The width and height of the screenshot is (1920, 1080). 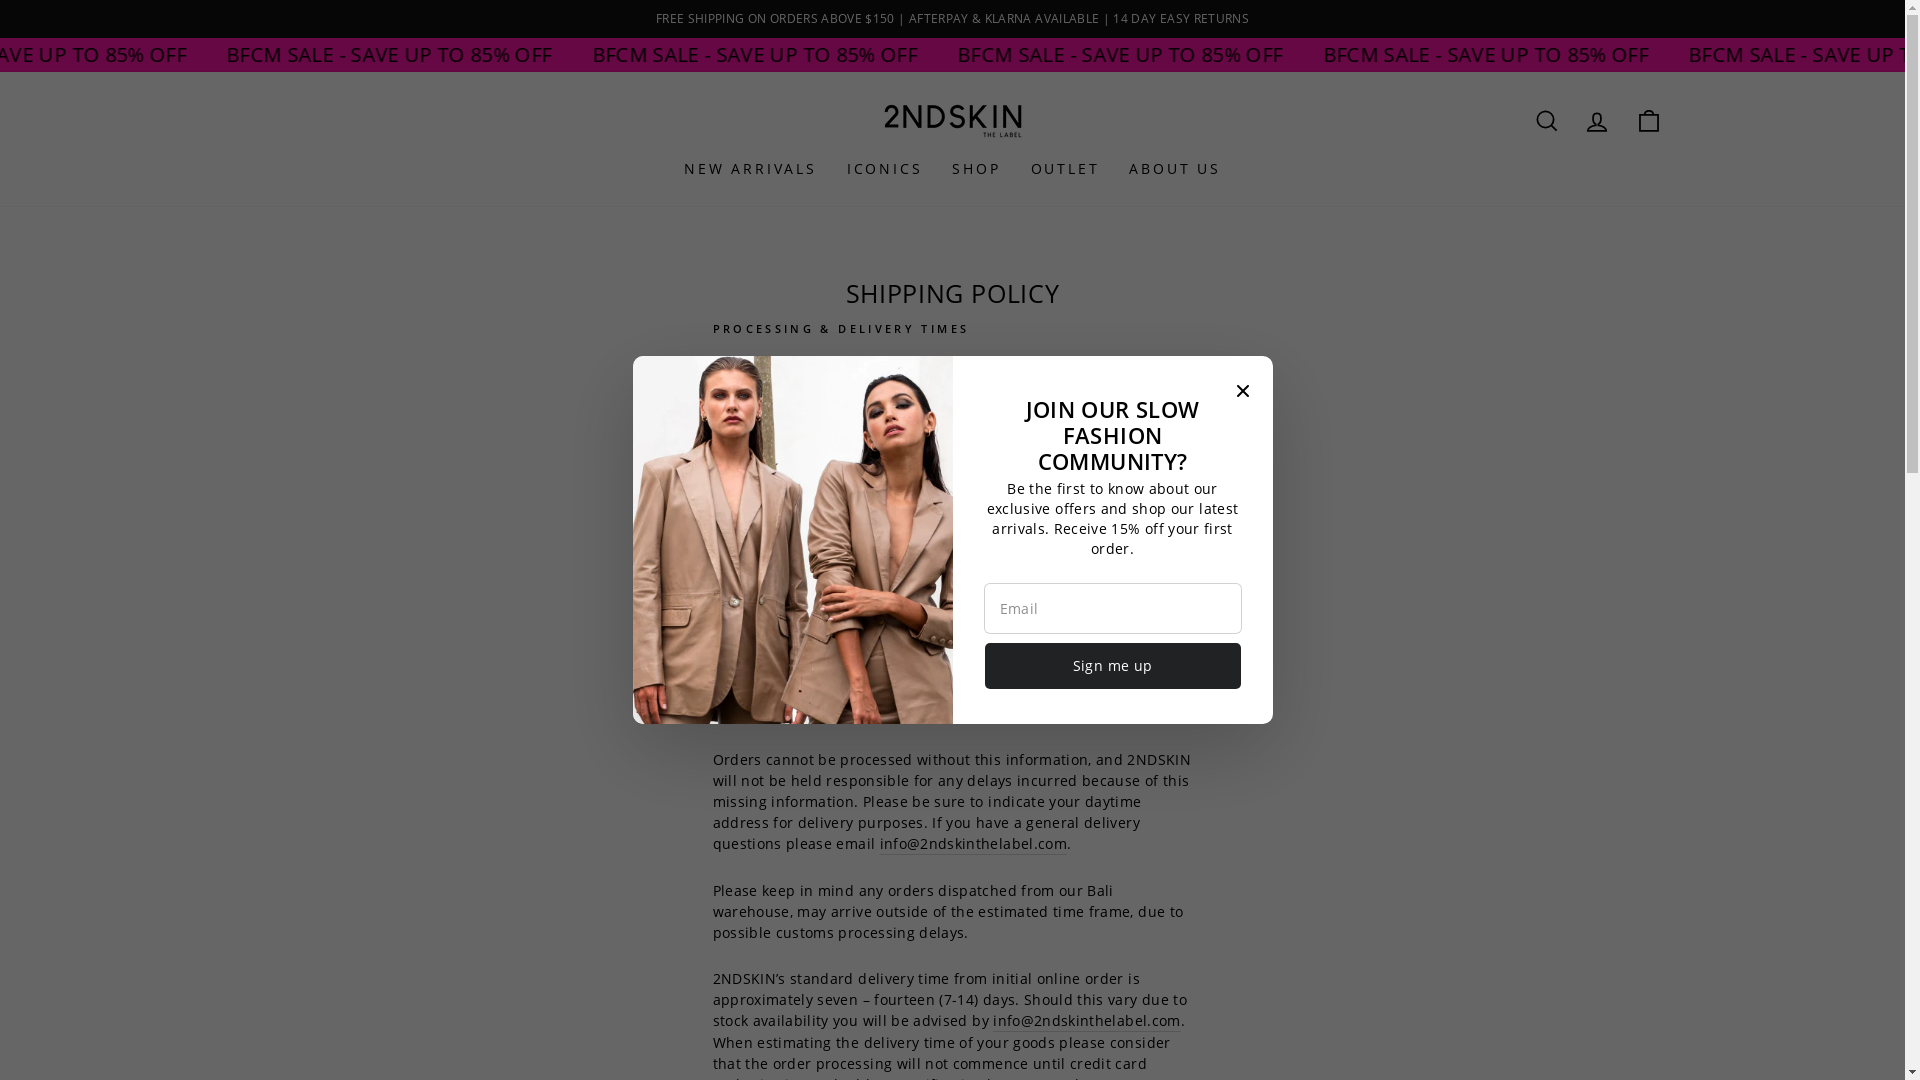 I want to click on NEW ARRIVALS, so click(x=750, y=168).